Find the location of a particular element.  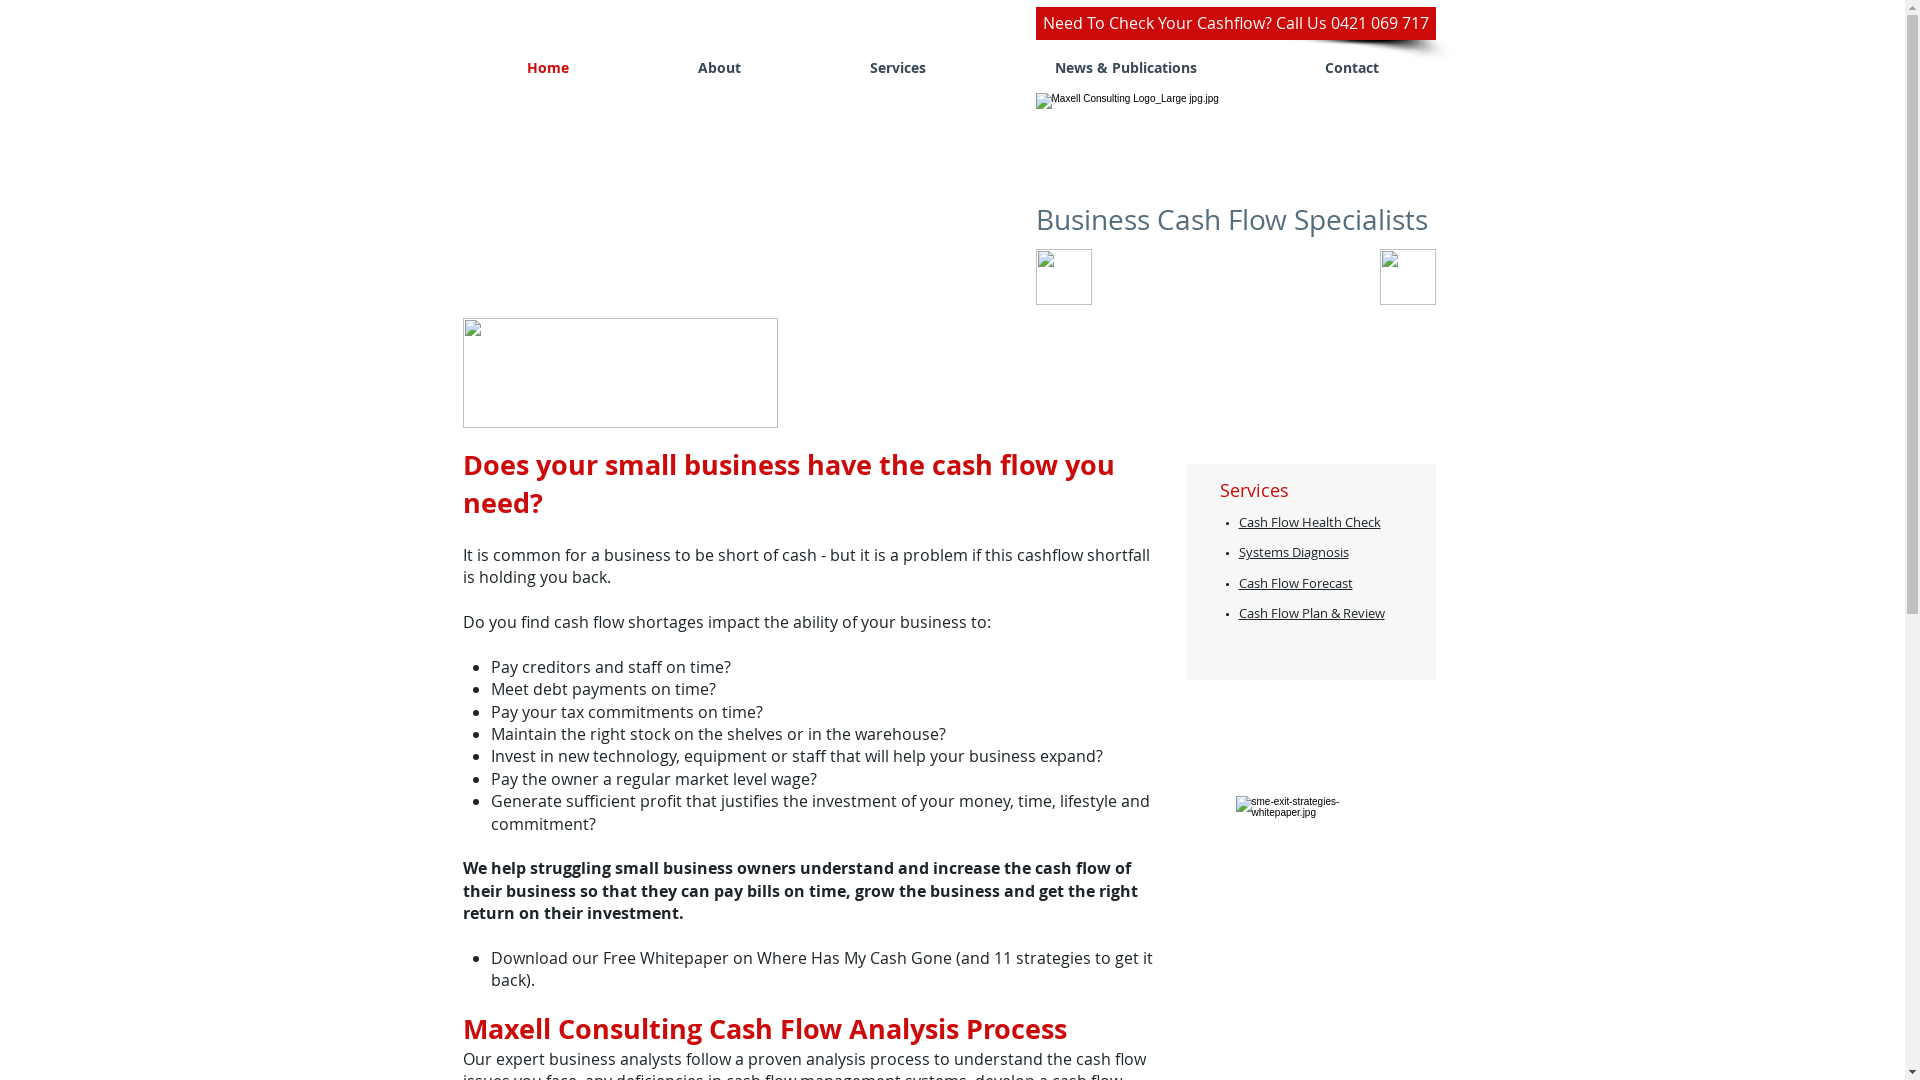

Cash Flow Health Check is located at coordinates (1309, 522).